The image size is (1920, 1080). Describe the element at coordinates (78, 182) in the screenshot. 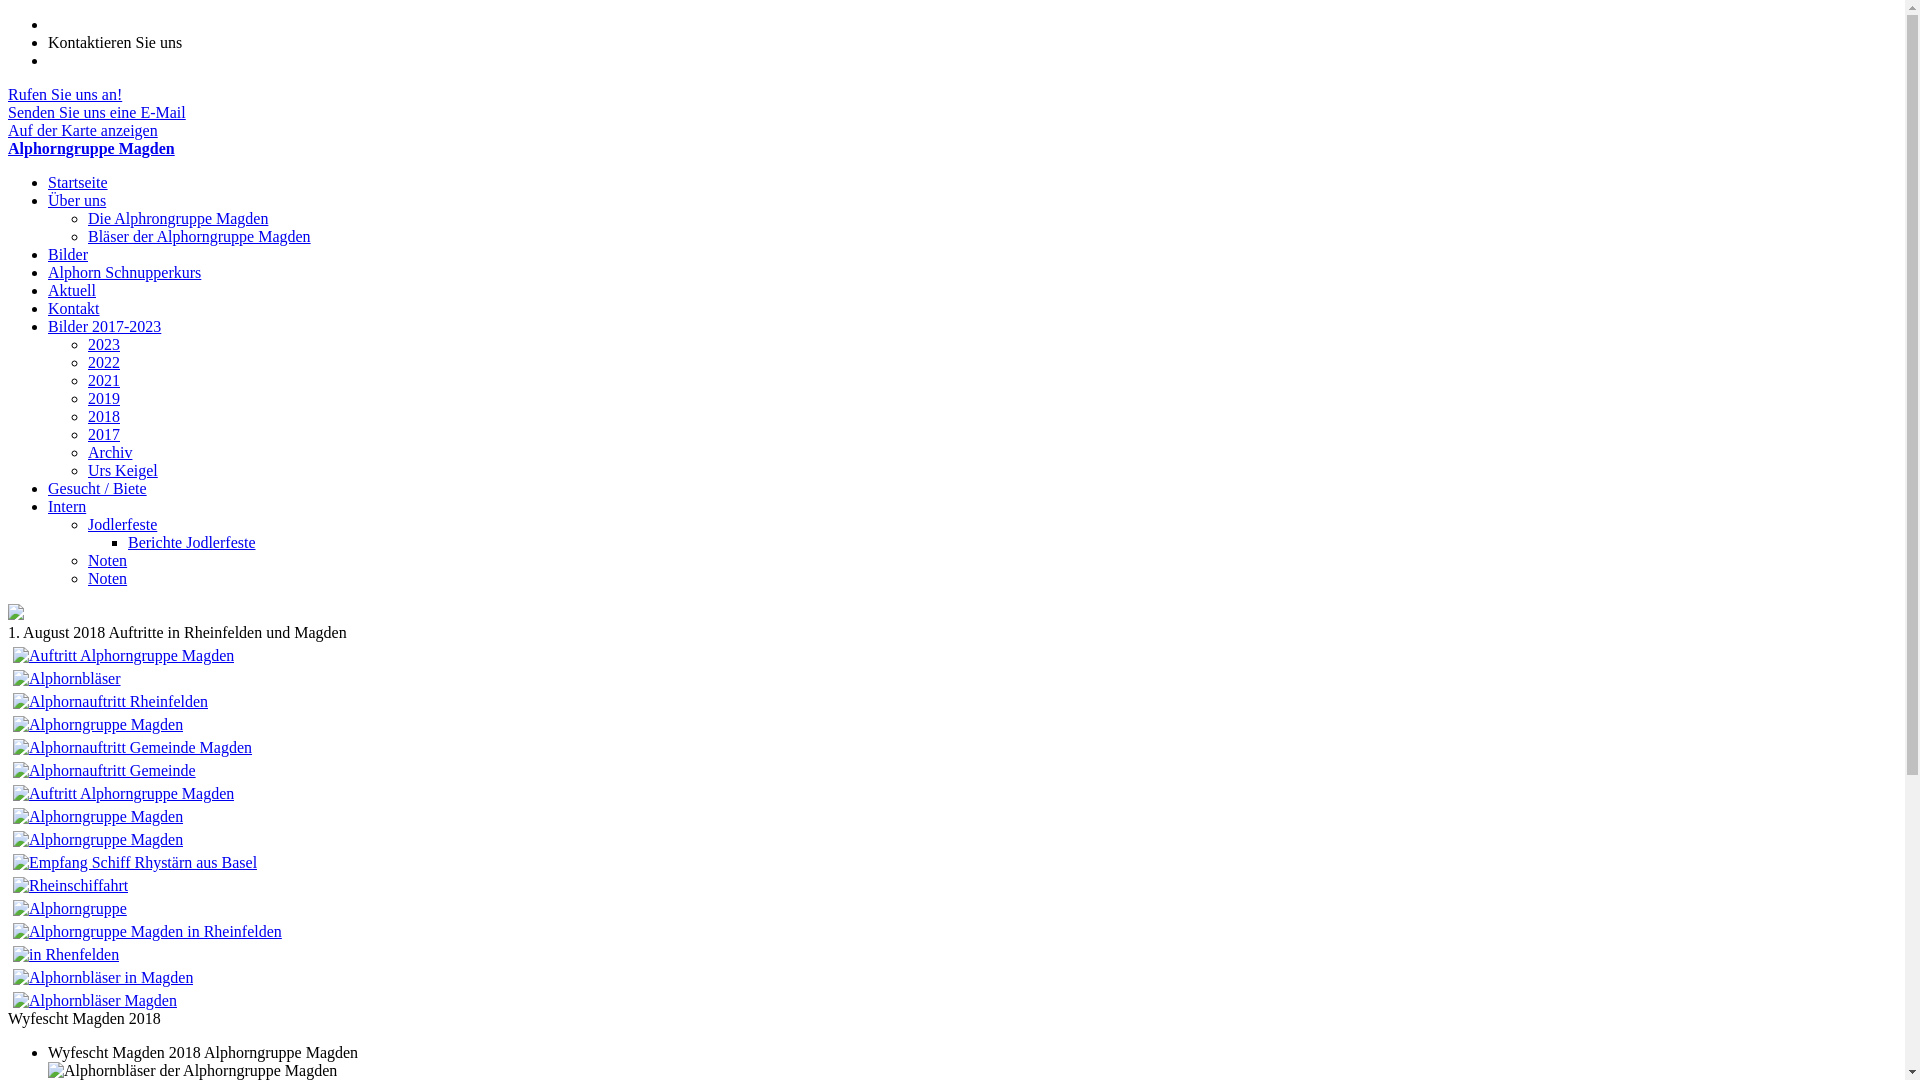

I see `Startseite` at that location.